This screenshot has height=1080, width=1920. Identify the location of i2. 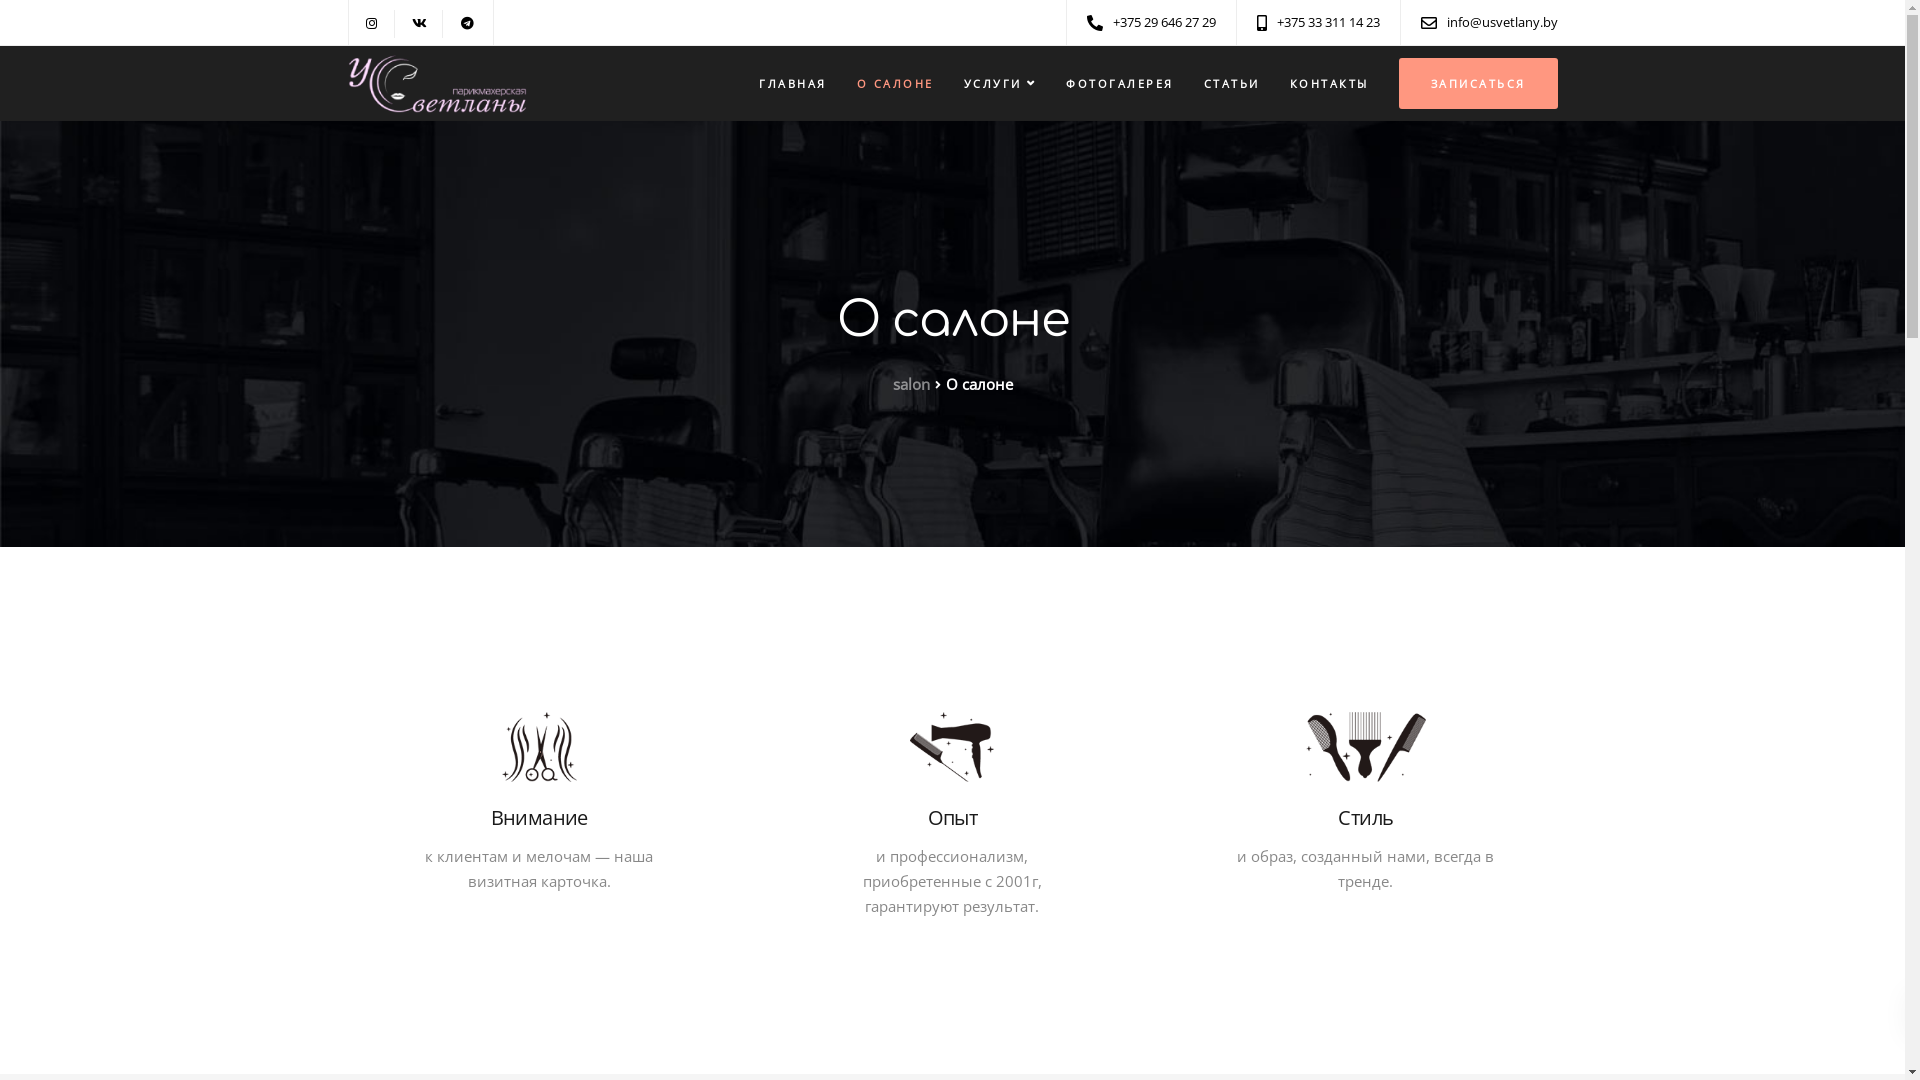
(952, 747).